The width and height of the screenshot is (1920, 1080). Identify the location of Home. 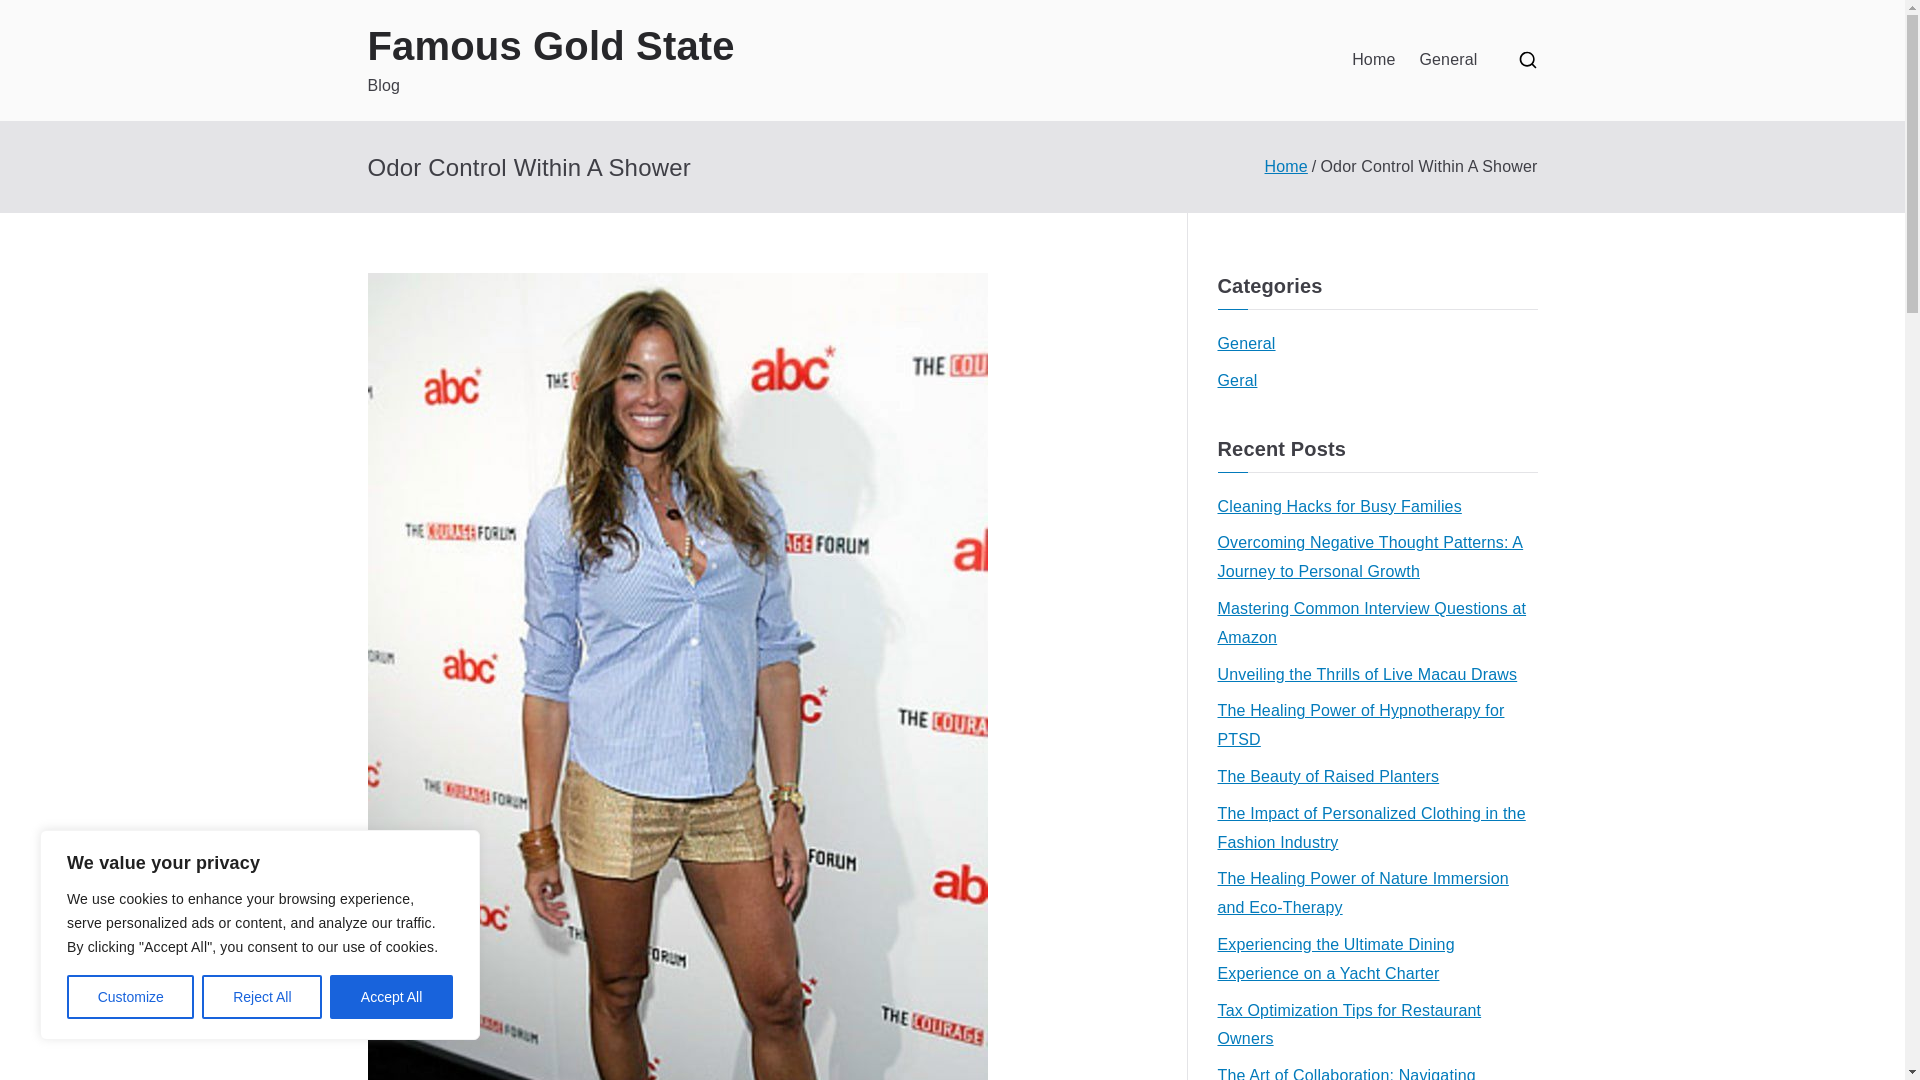
(1286, 166).